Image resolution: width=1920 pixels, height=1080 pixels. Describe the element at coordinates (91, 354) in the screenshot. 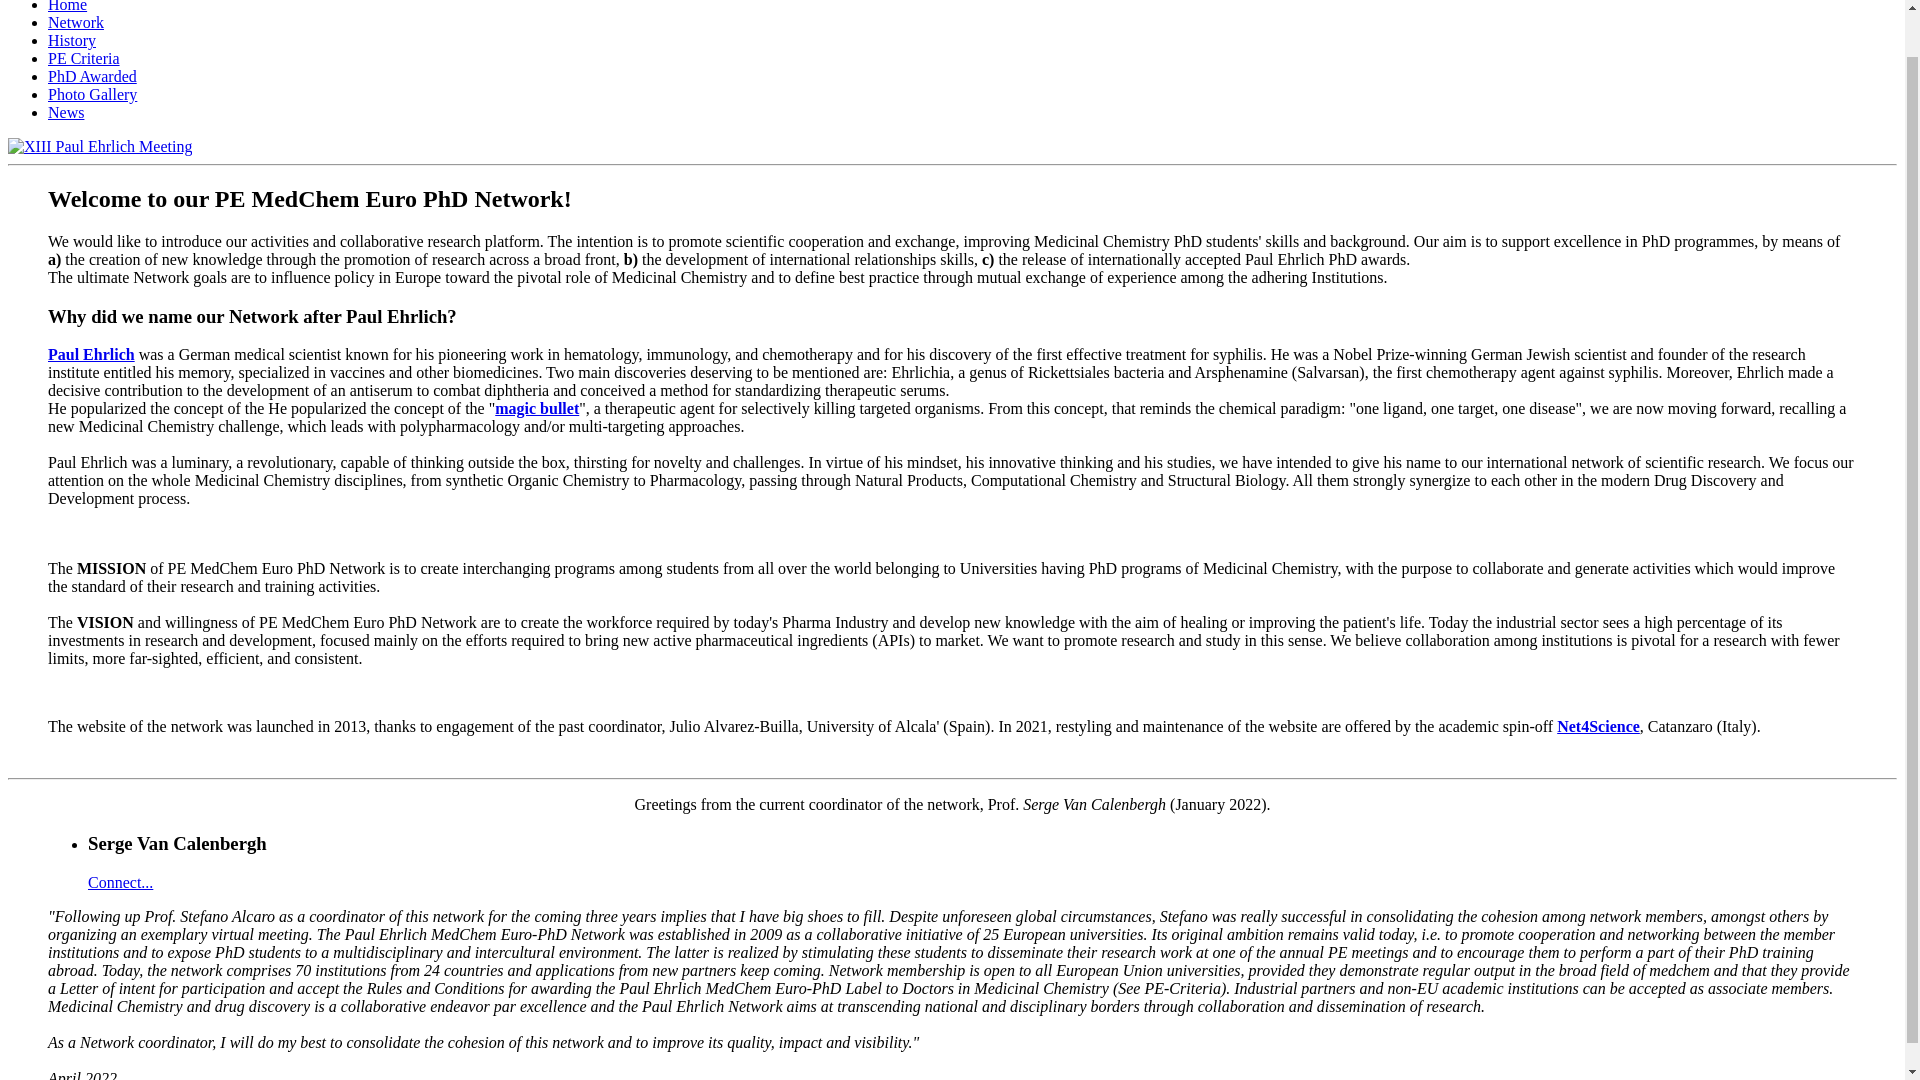

I see `Paul Ehrlich` at that location.